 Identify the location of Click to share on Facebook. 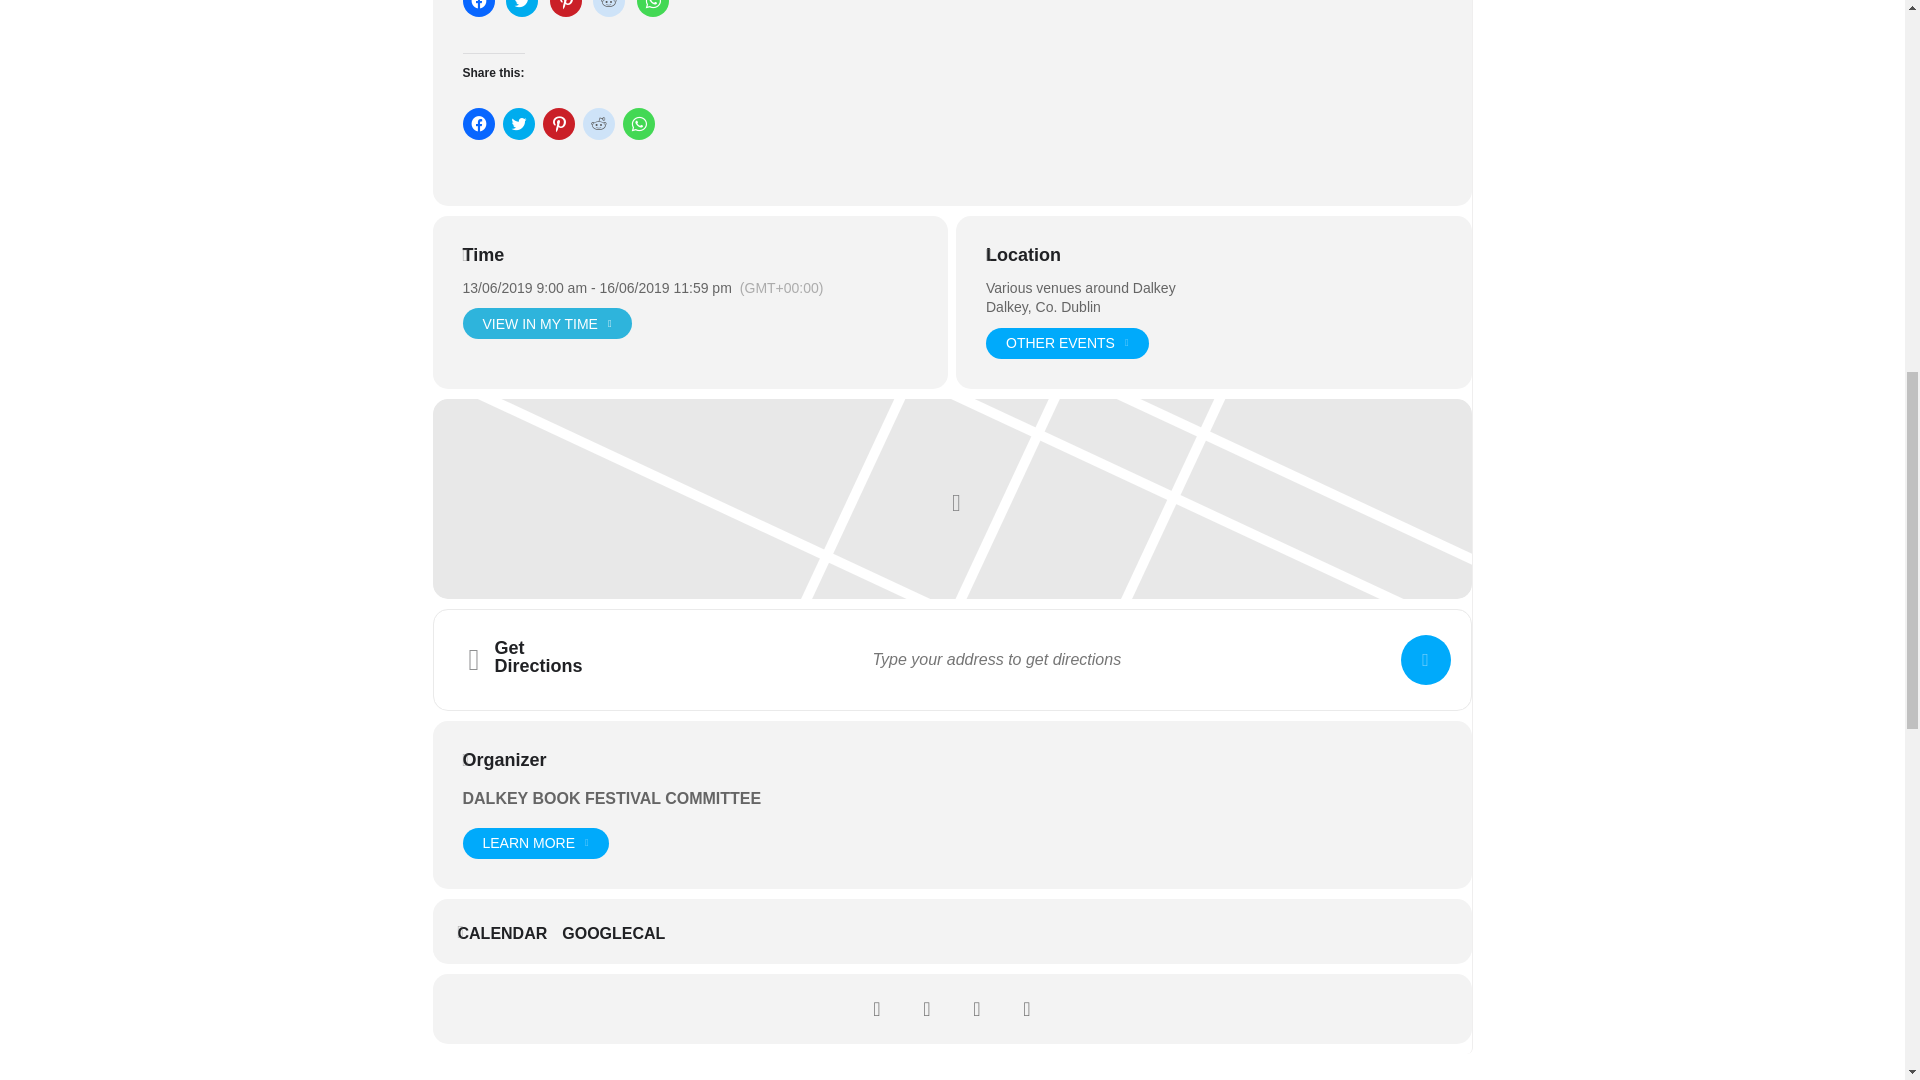
(478, 8).